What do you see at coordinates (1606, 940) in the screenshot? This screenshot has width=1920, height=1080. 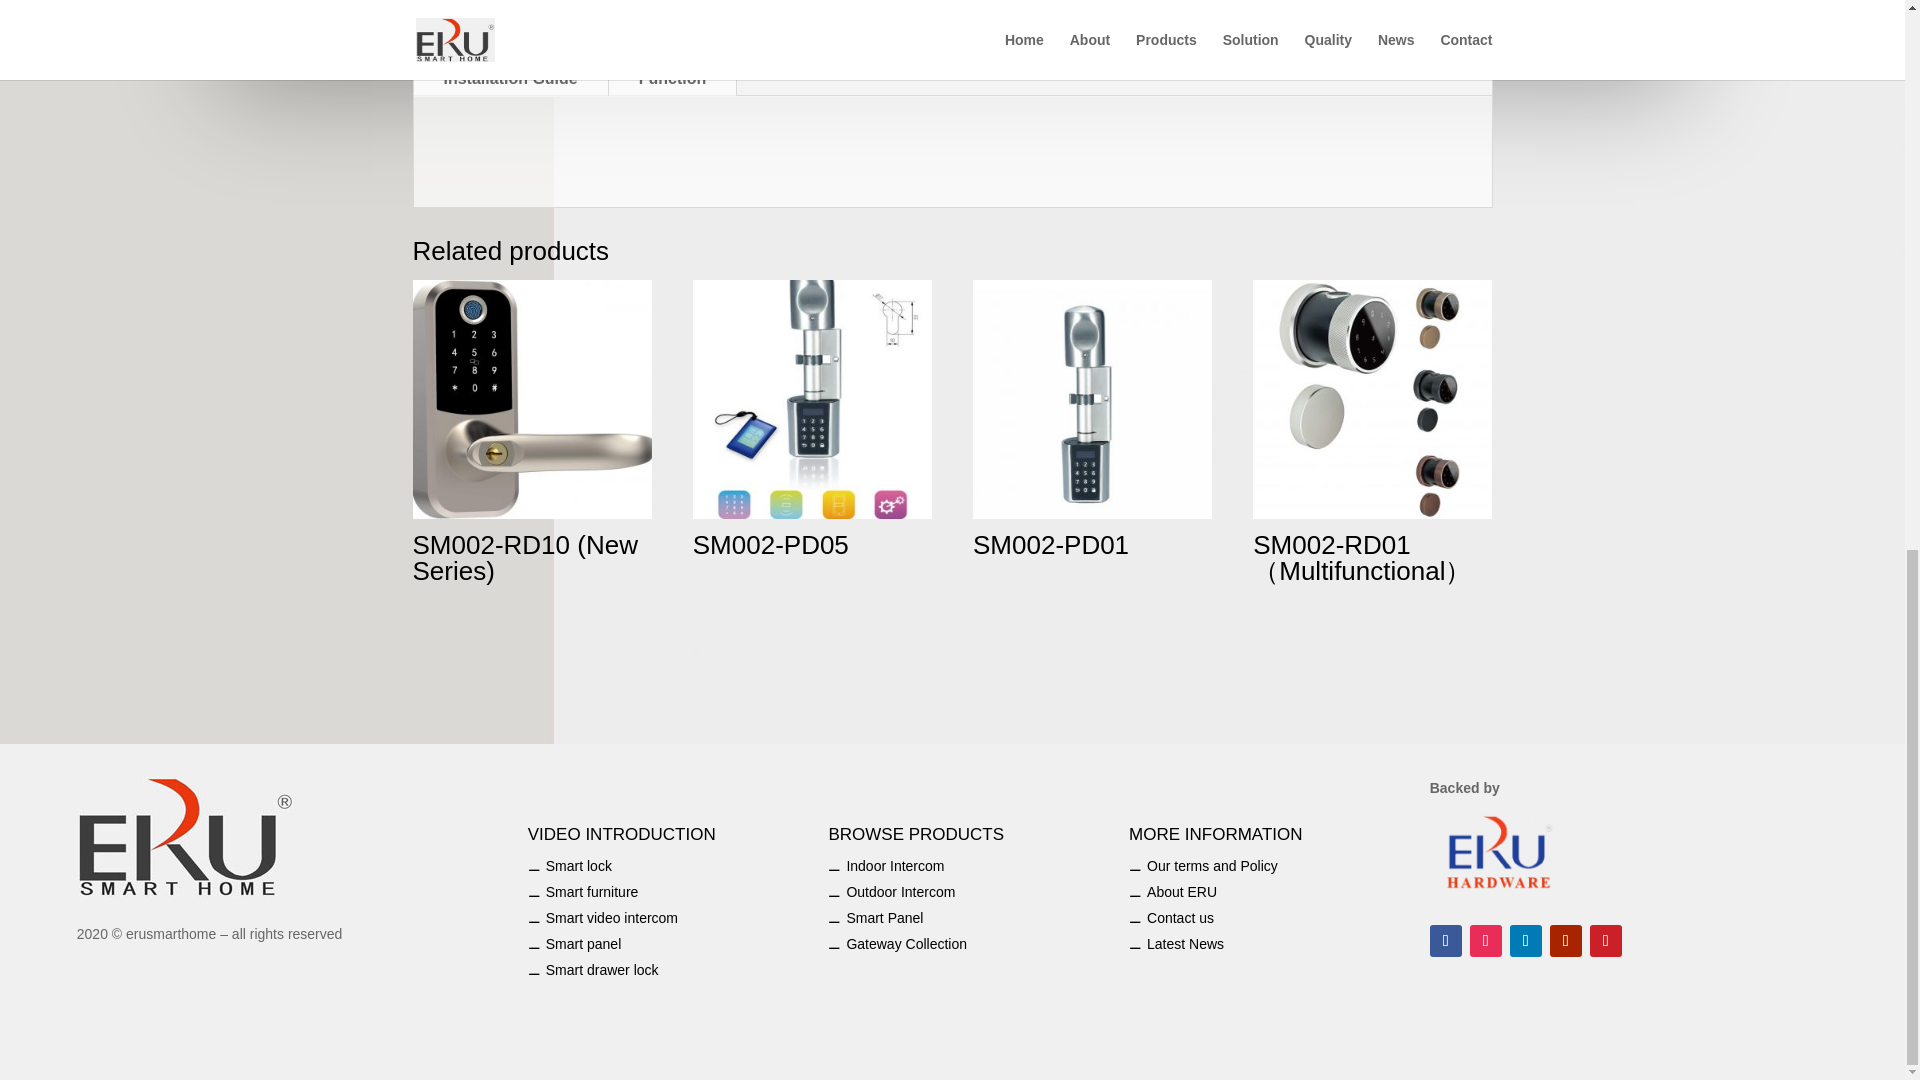 I see `Follow on Pinterest` at bounding box center [1606, 940].